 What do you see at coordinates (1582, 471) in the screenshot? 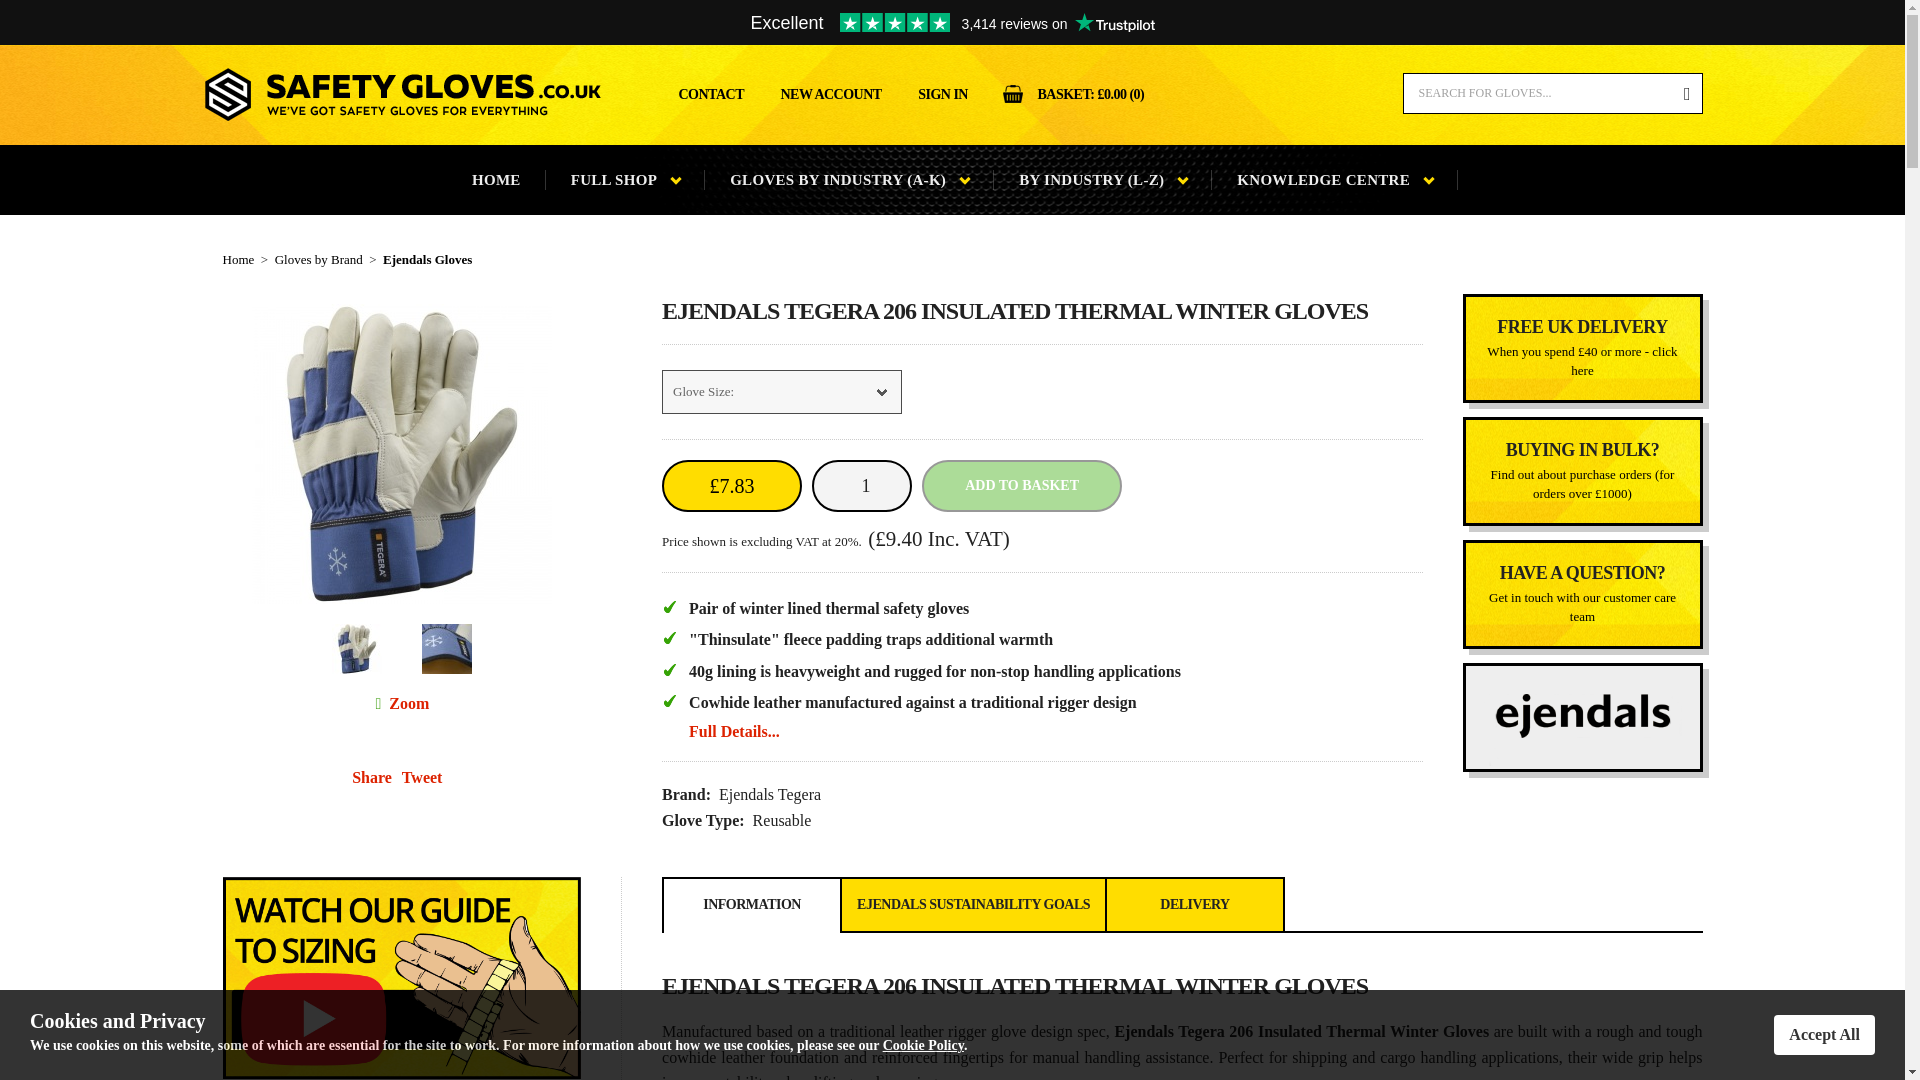
I see `Information on Purchase Orders and Wholesale` at bounding box center [1582, 471].